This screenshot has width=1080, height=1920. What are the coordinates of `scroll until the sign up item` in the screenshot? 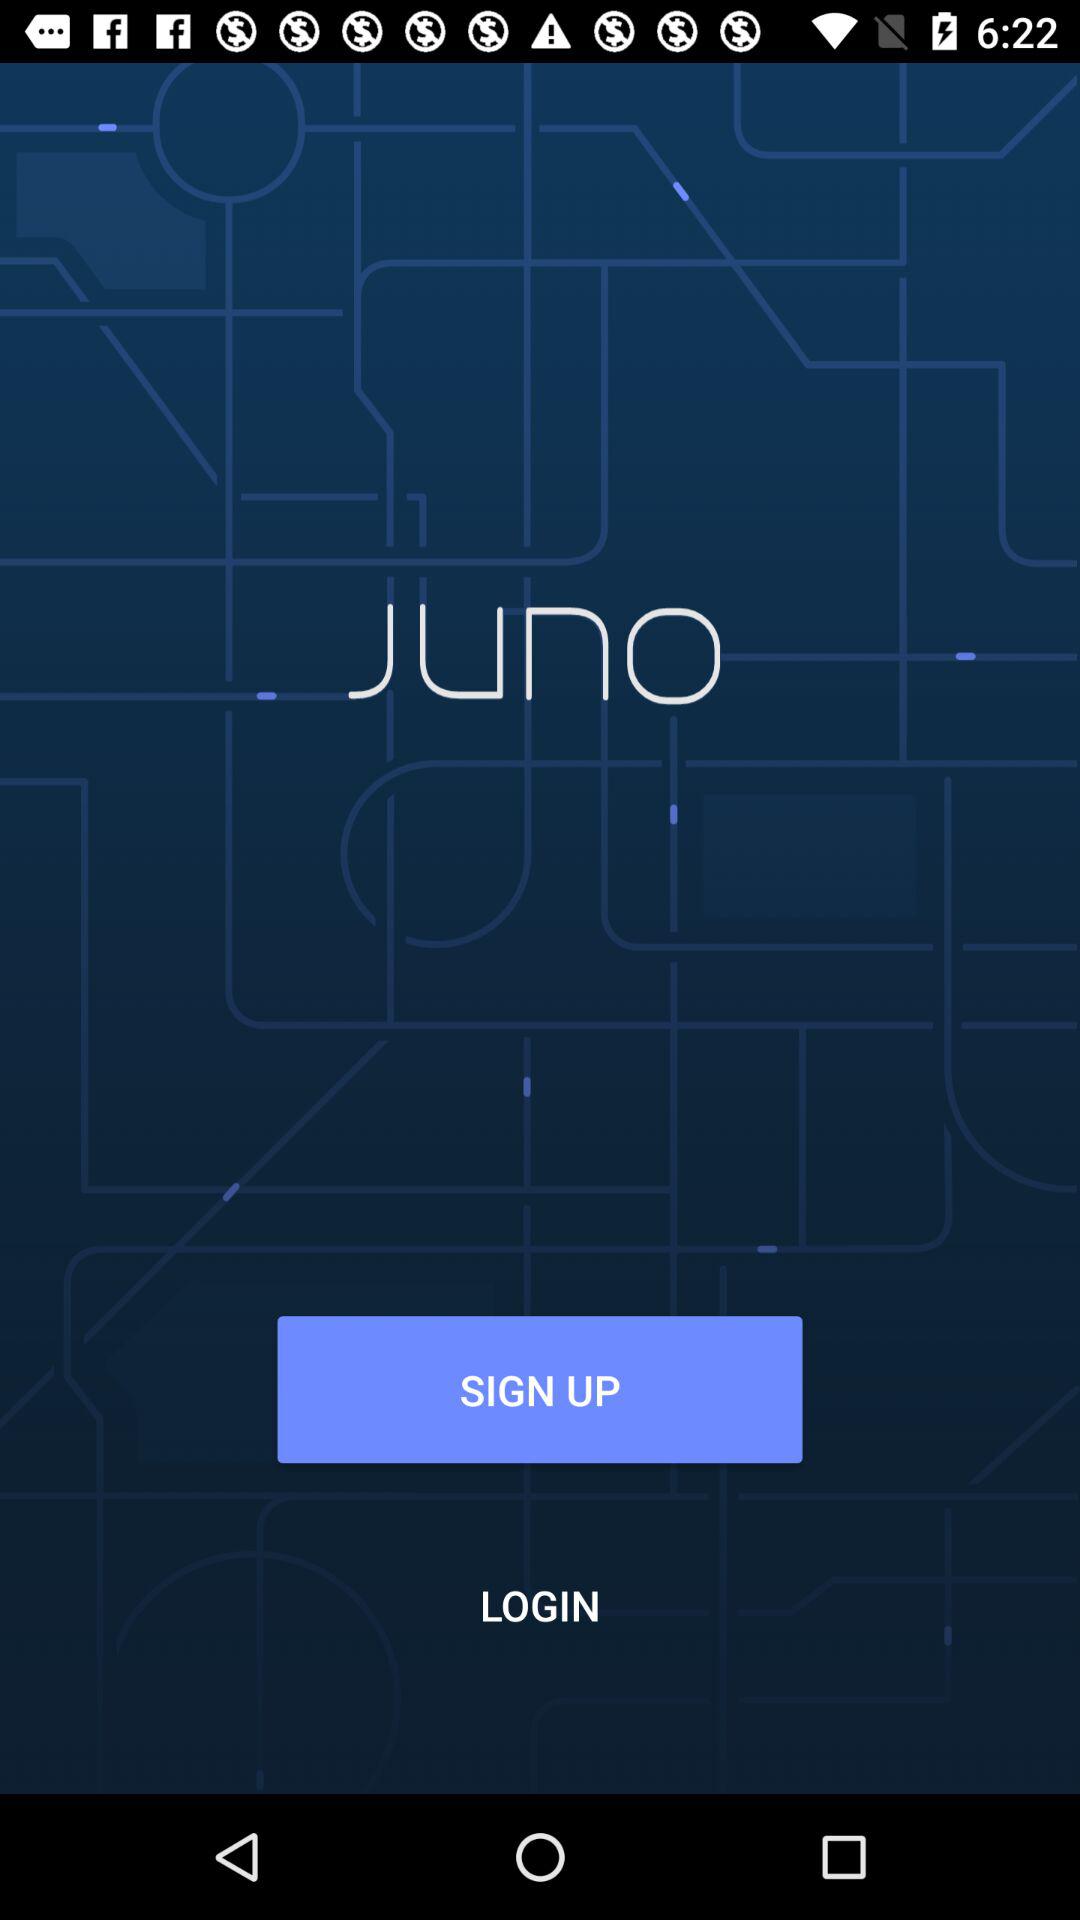 It's located at (539, 1389).